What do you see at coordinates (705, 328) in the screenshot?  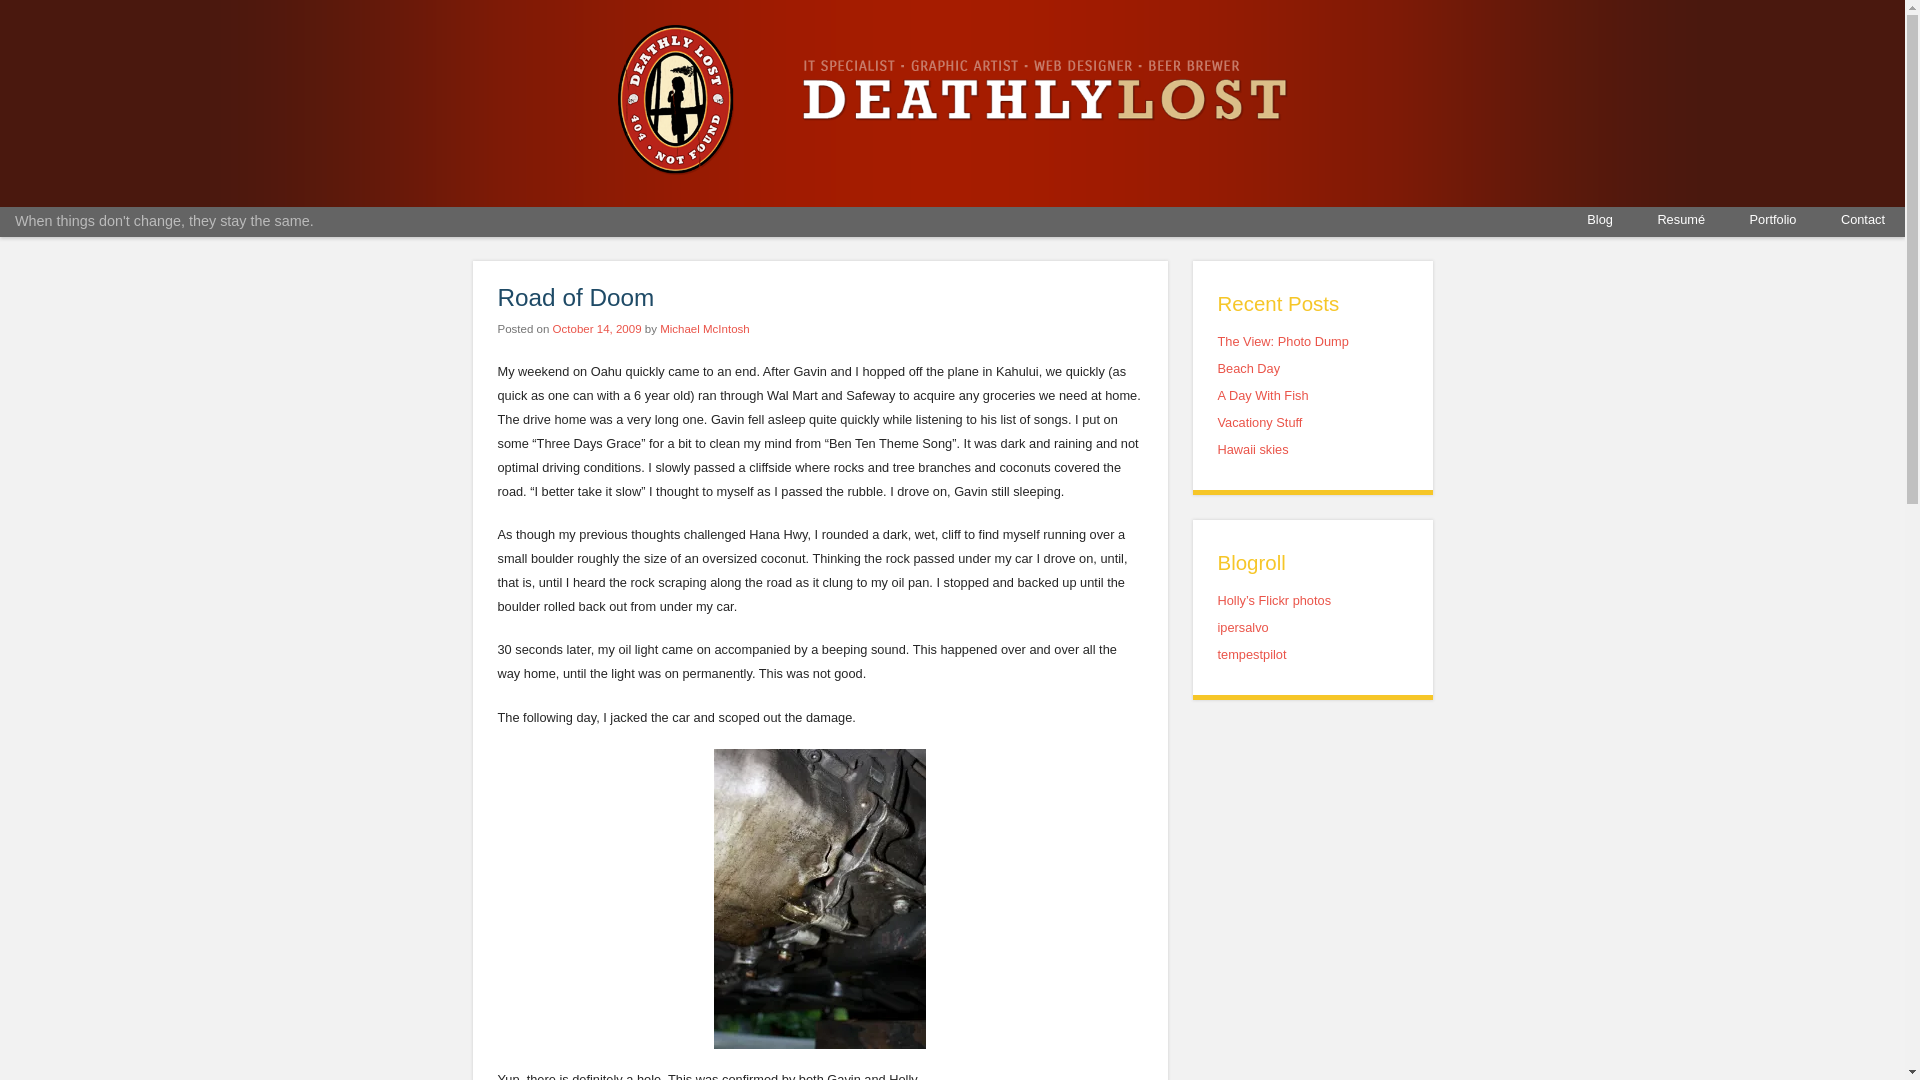 I see `Michael McIntosh` at bounding box center [705, 328].